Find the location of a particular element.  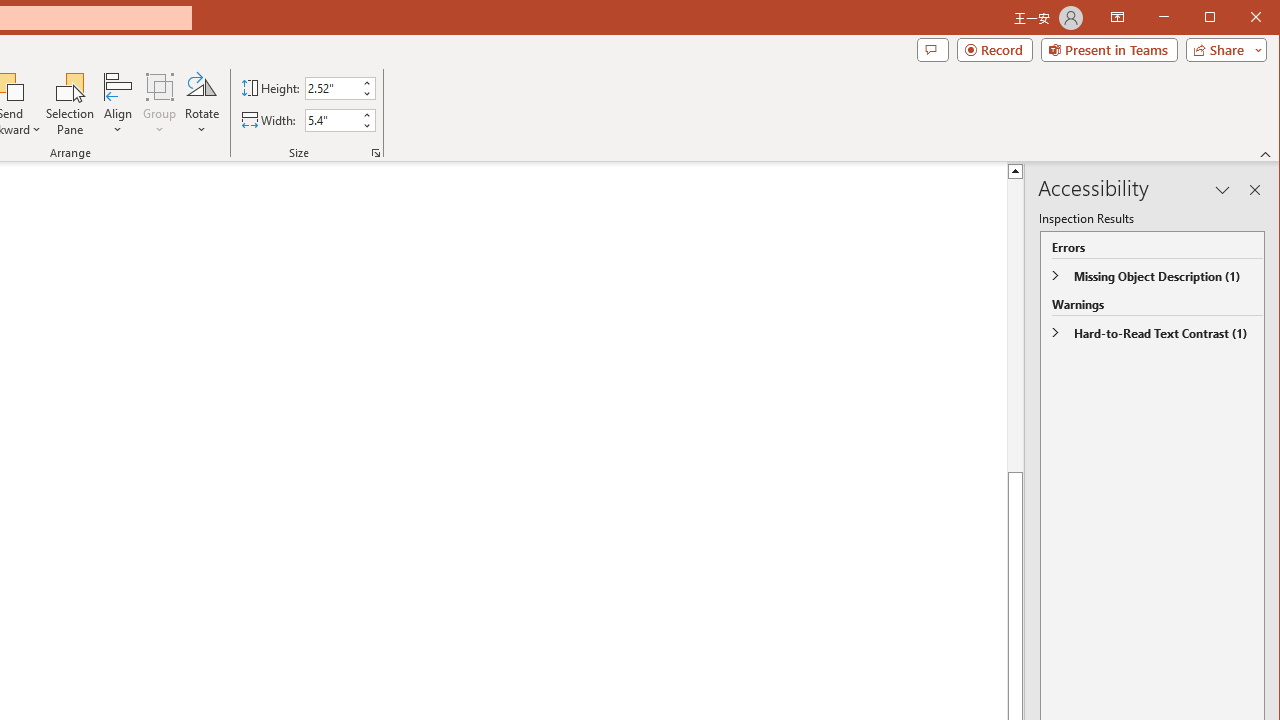

Shape Width is located at coordinates (332, 120).